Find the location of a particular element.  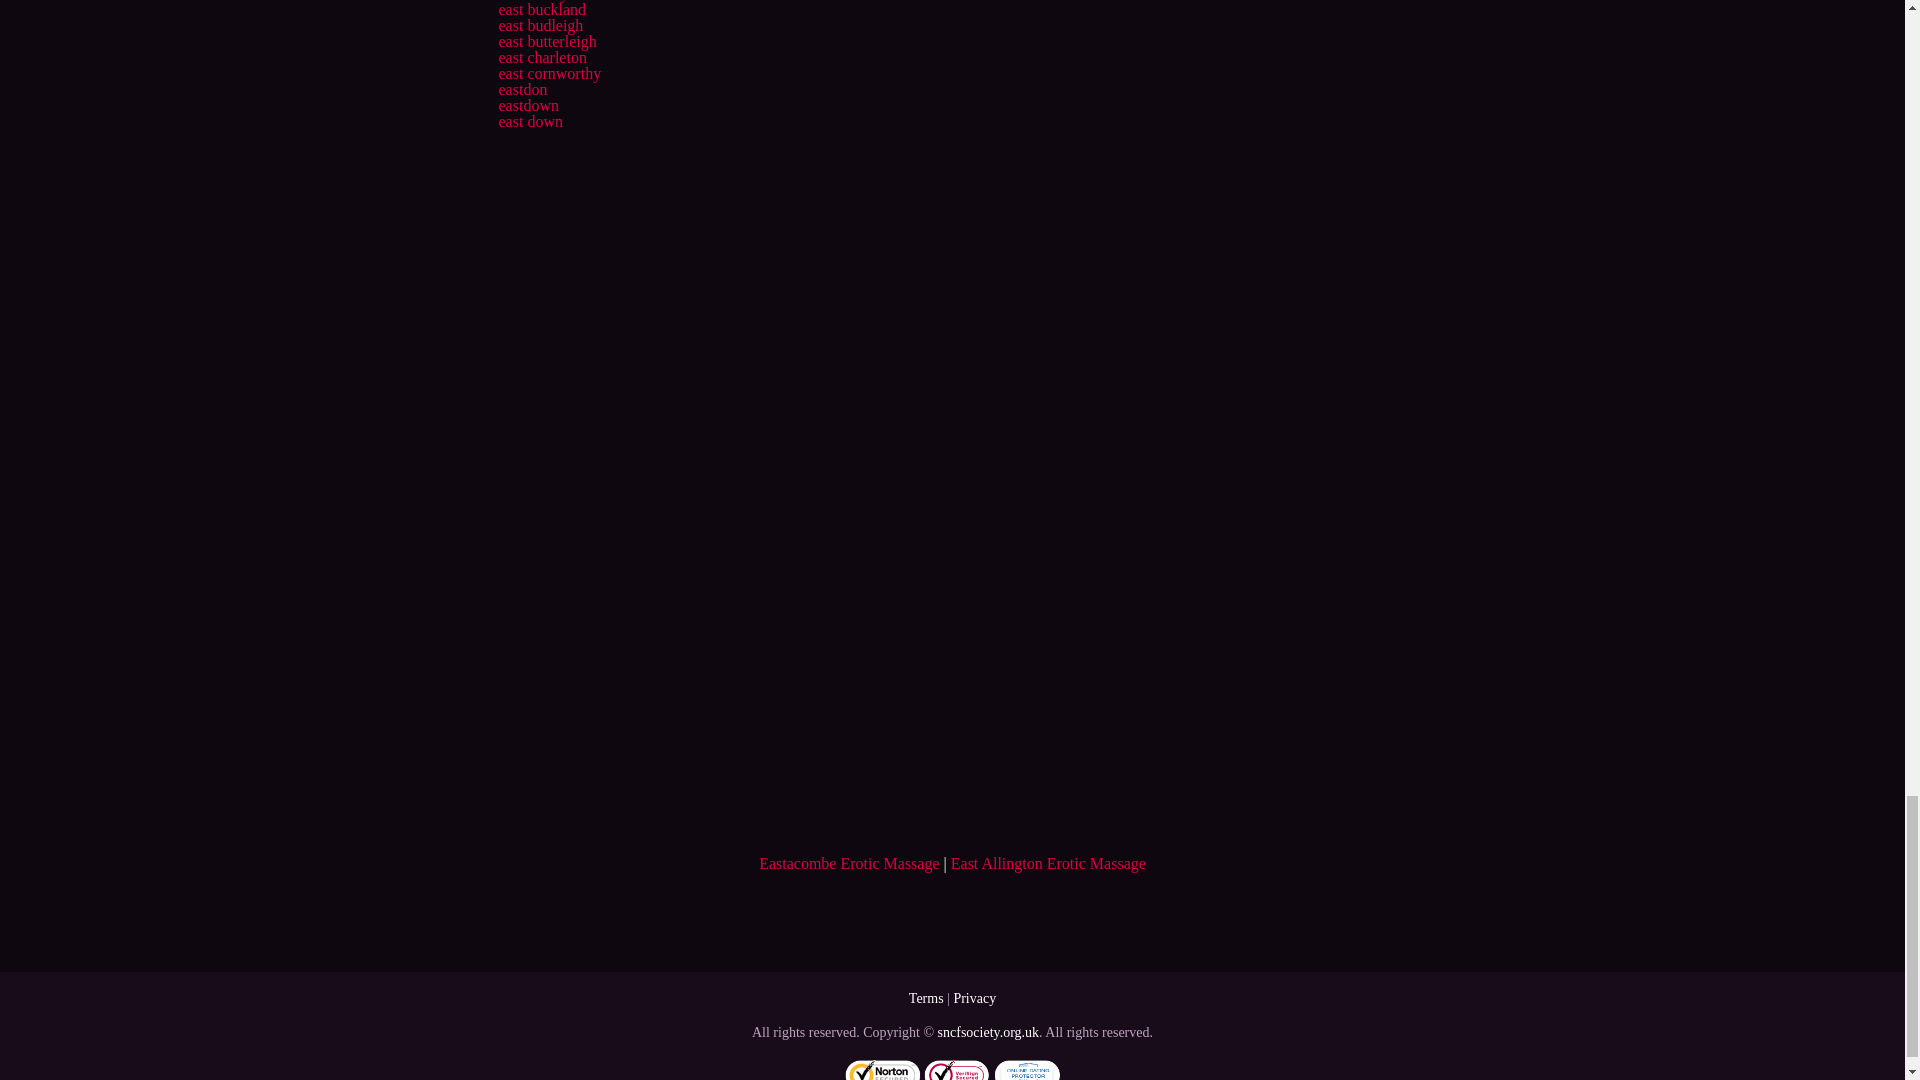

east buckland is located at coordinates (541, 10).